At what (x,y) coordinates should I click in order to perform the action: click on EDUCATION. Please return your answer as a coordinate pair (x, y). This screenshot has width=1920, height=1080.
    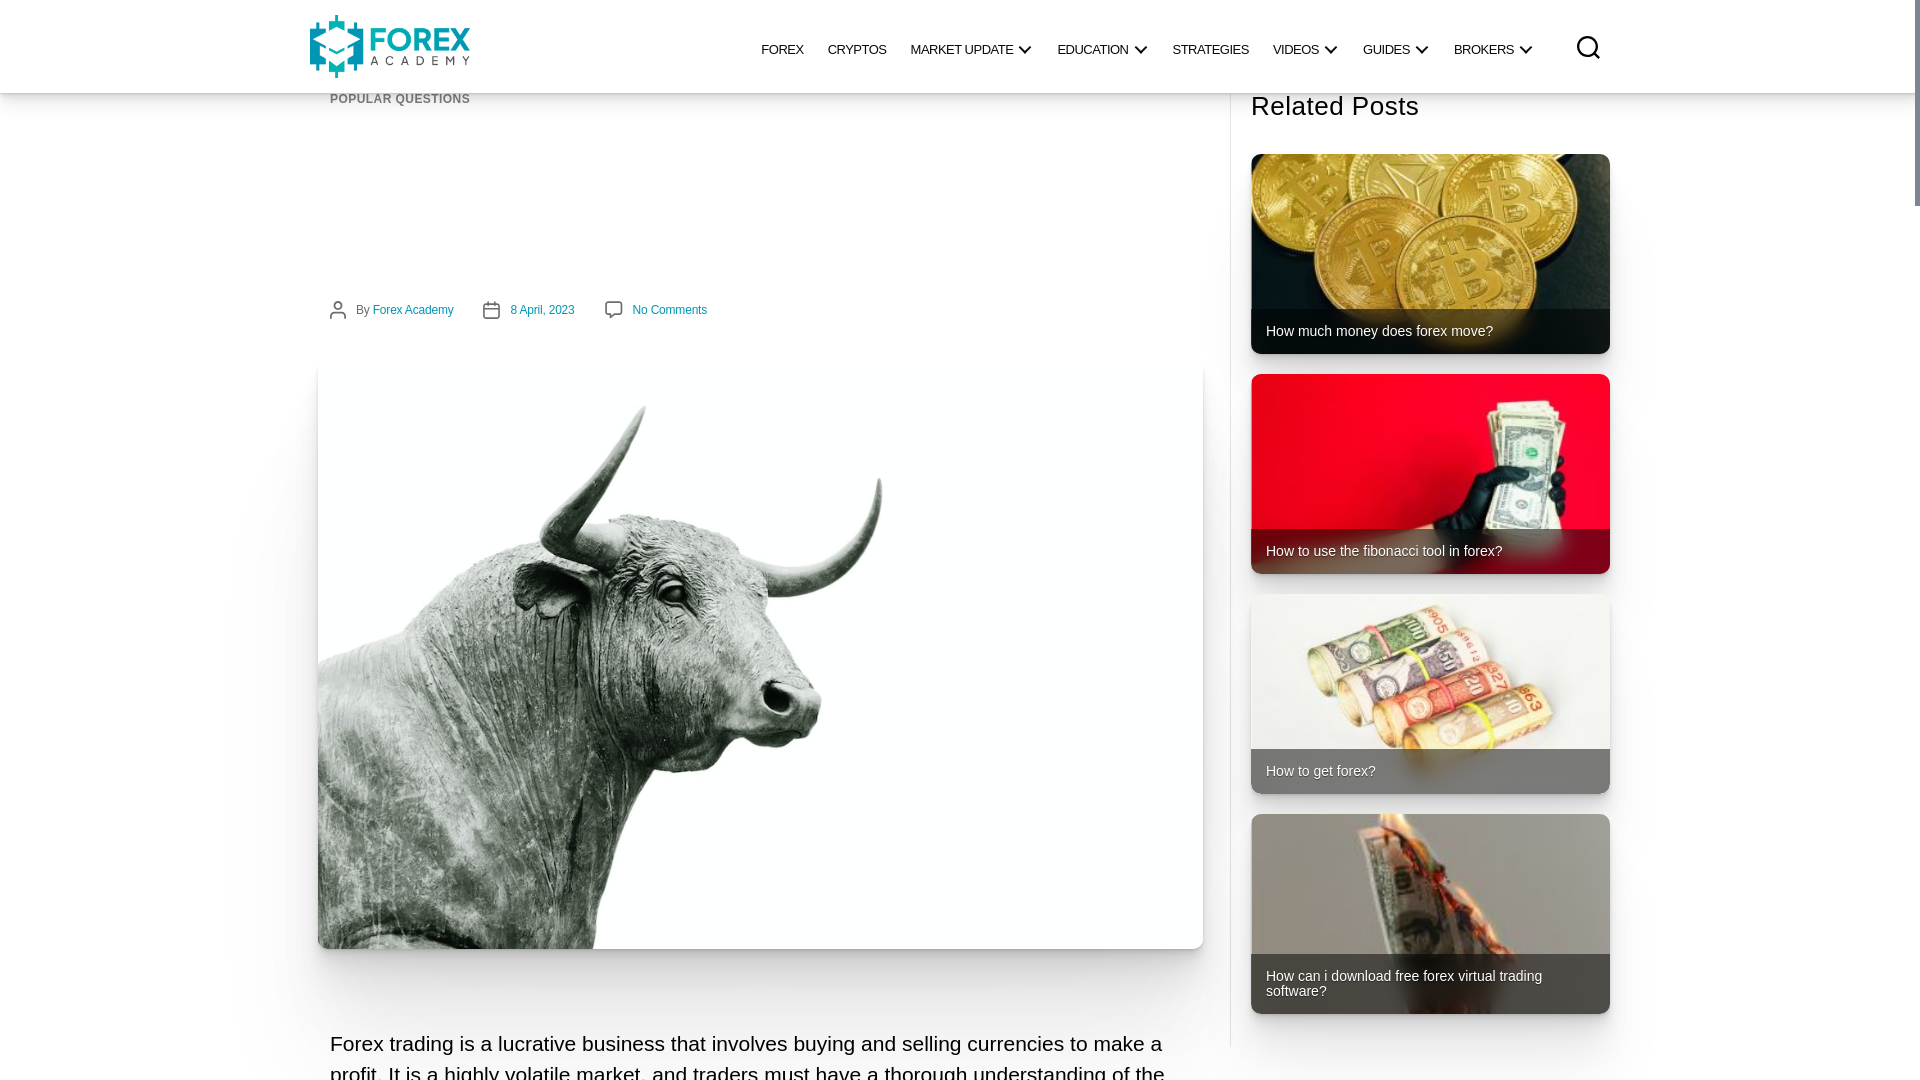
    Looking at the image, I should click on (1102, 46).